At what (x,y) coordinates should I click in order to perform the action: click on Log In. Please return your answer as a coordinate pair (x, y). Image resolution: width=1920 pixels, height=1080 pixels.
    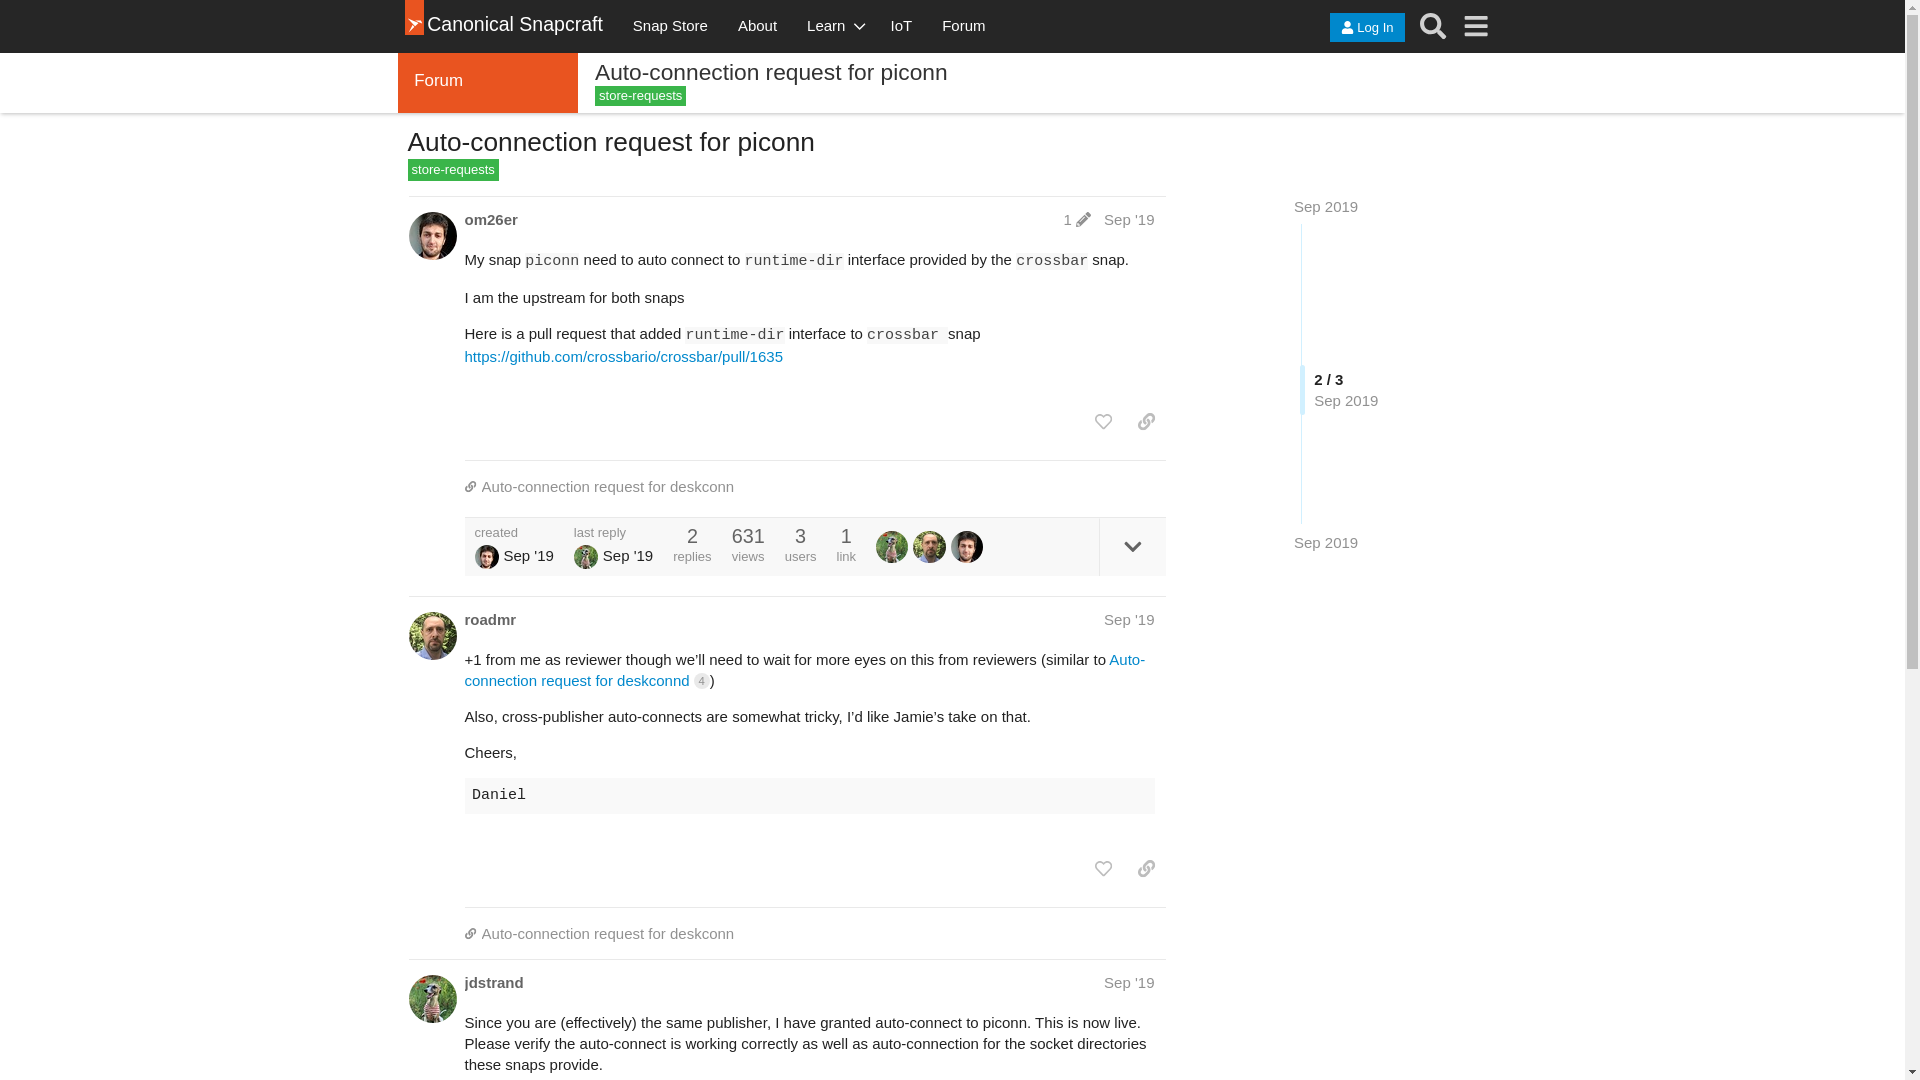
    Looking at the image, I should click on (1366, 26).